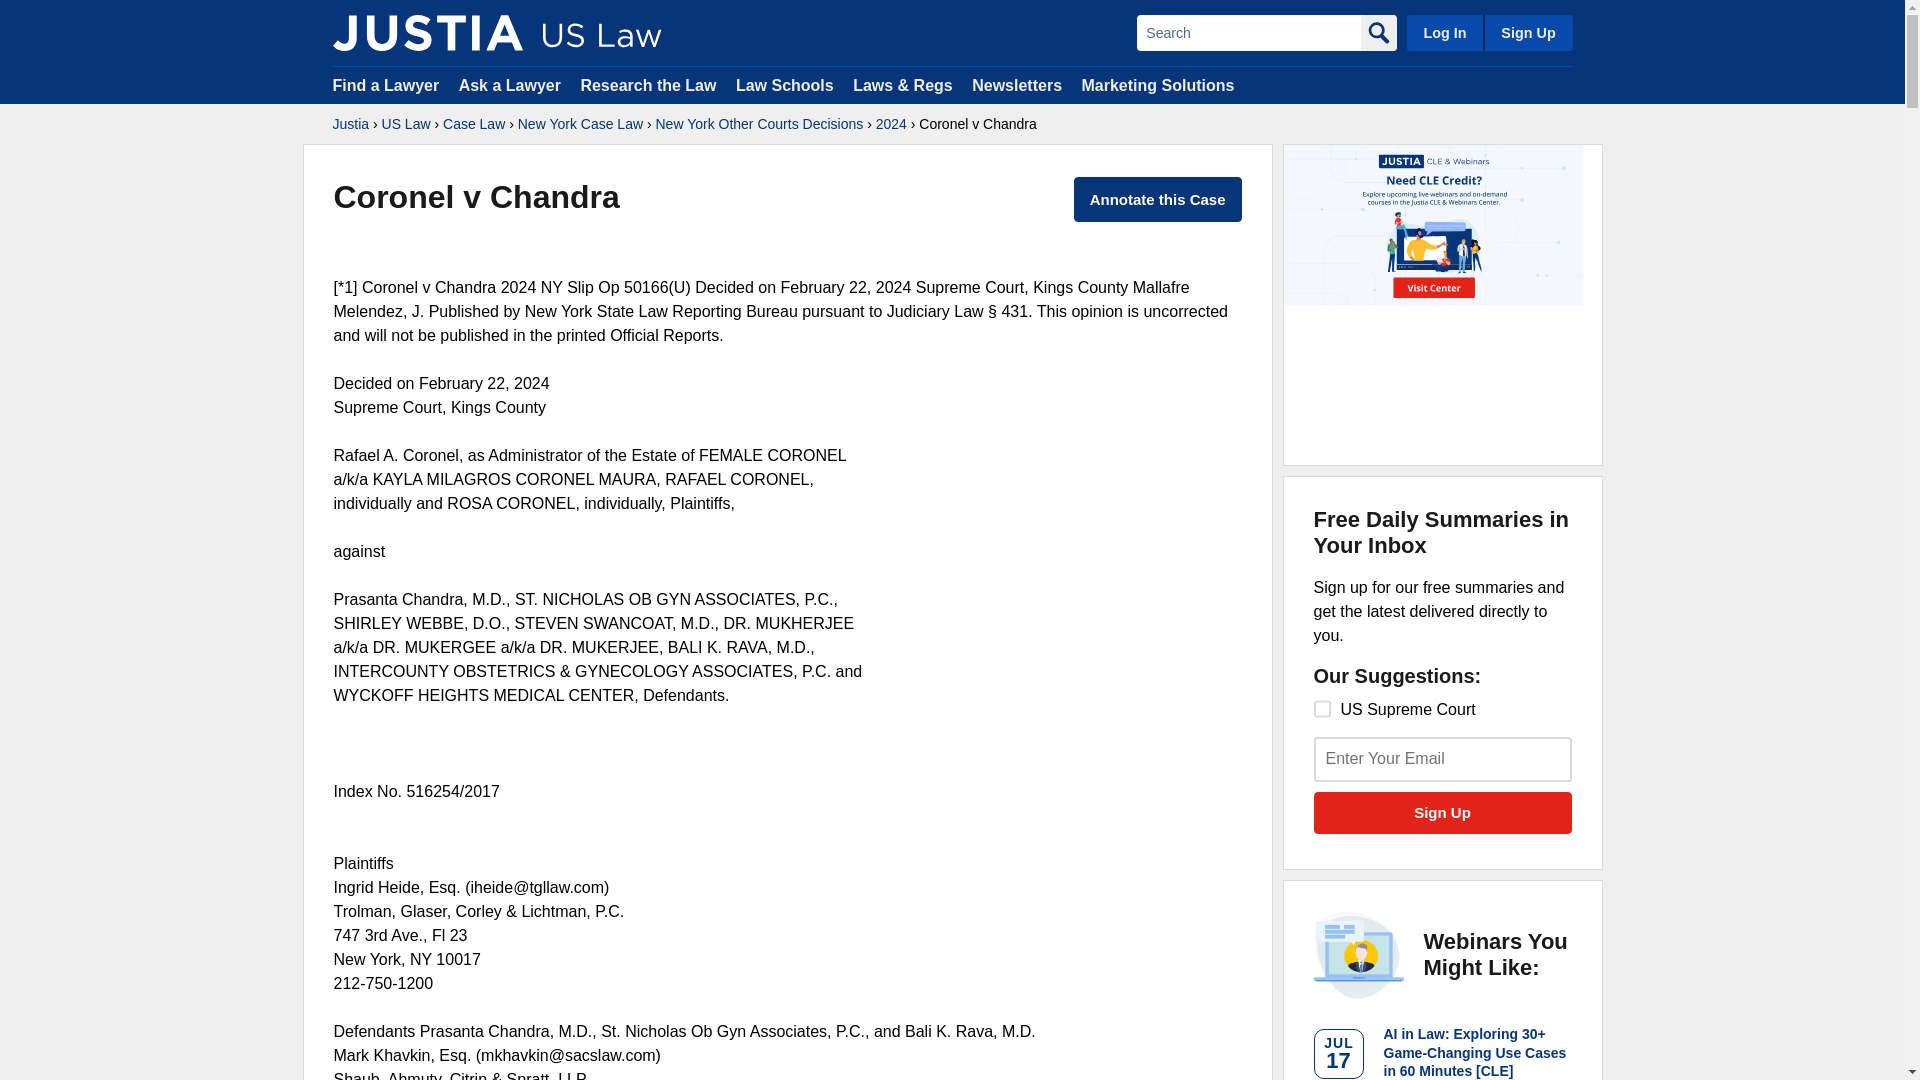 This screenshot has width=1920, height=1080. What do you see at coordinates (580, 124) in the screenshot?
I see `New York Case Law` at bounding box center [580, 124].